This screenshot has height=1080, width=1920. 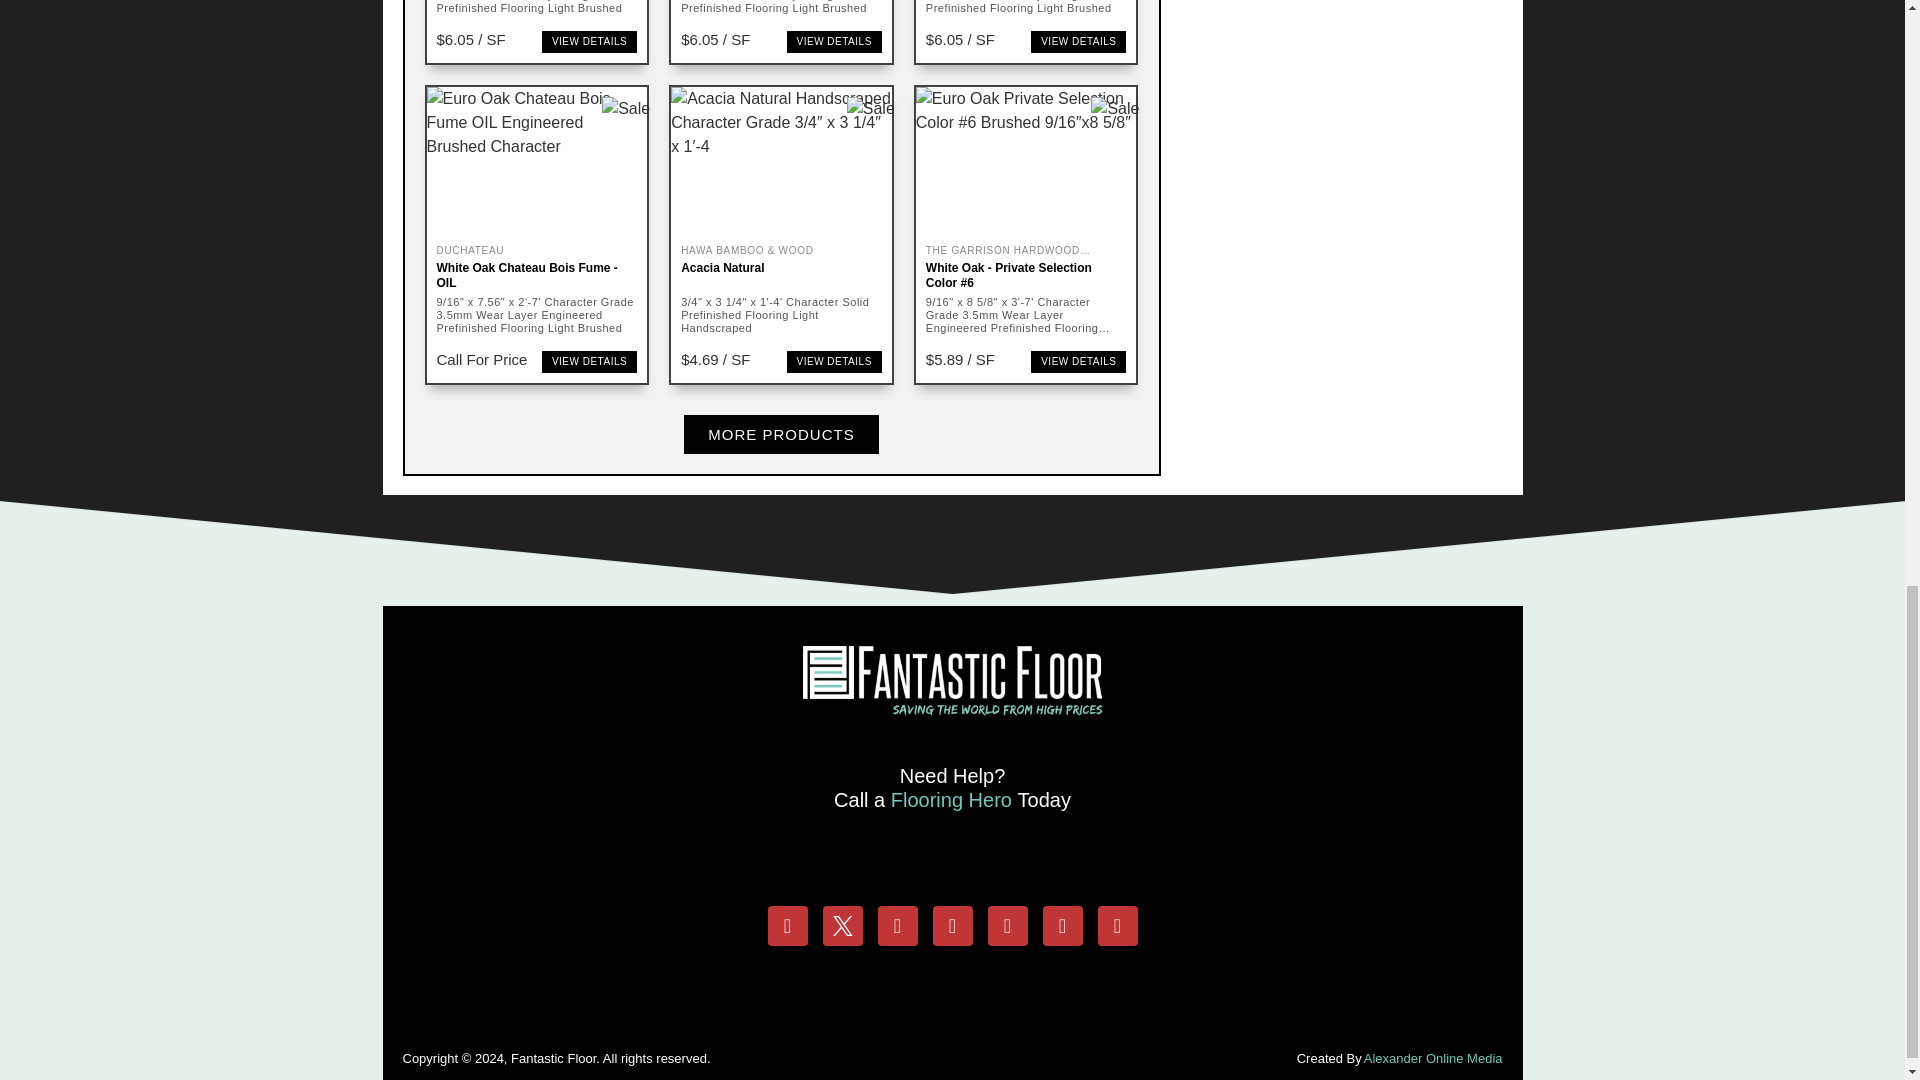 I want to click on Acacia Natural Character Solid Prefinished Flooring, so click(x=781, y=162).